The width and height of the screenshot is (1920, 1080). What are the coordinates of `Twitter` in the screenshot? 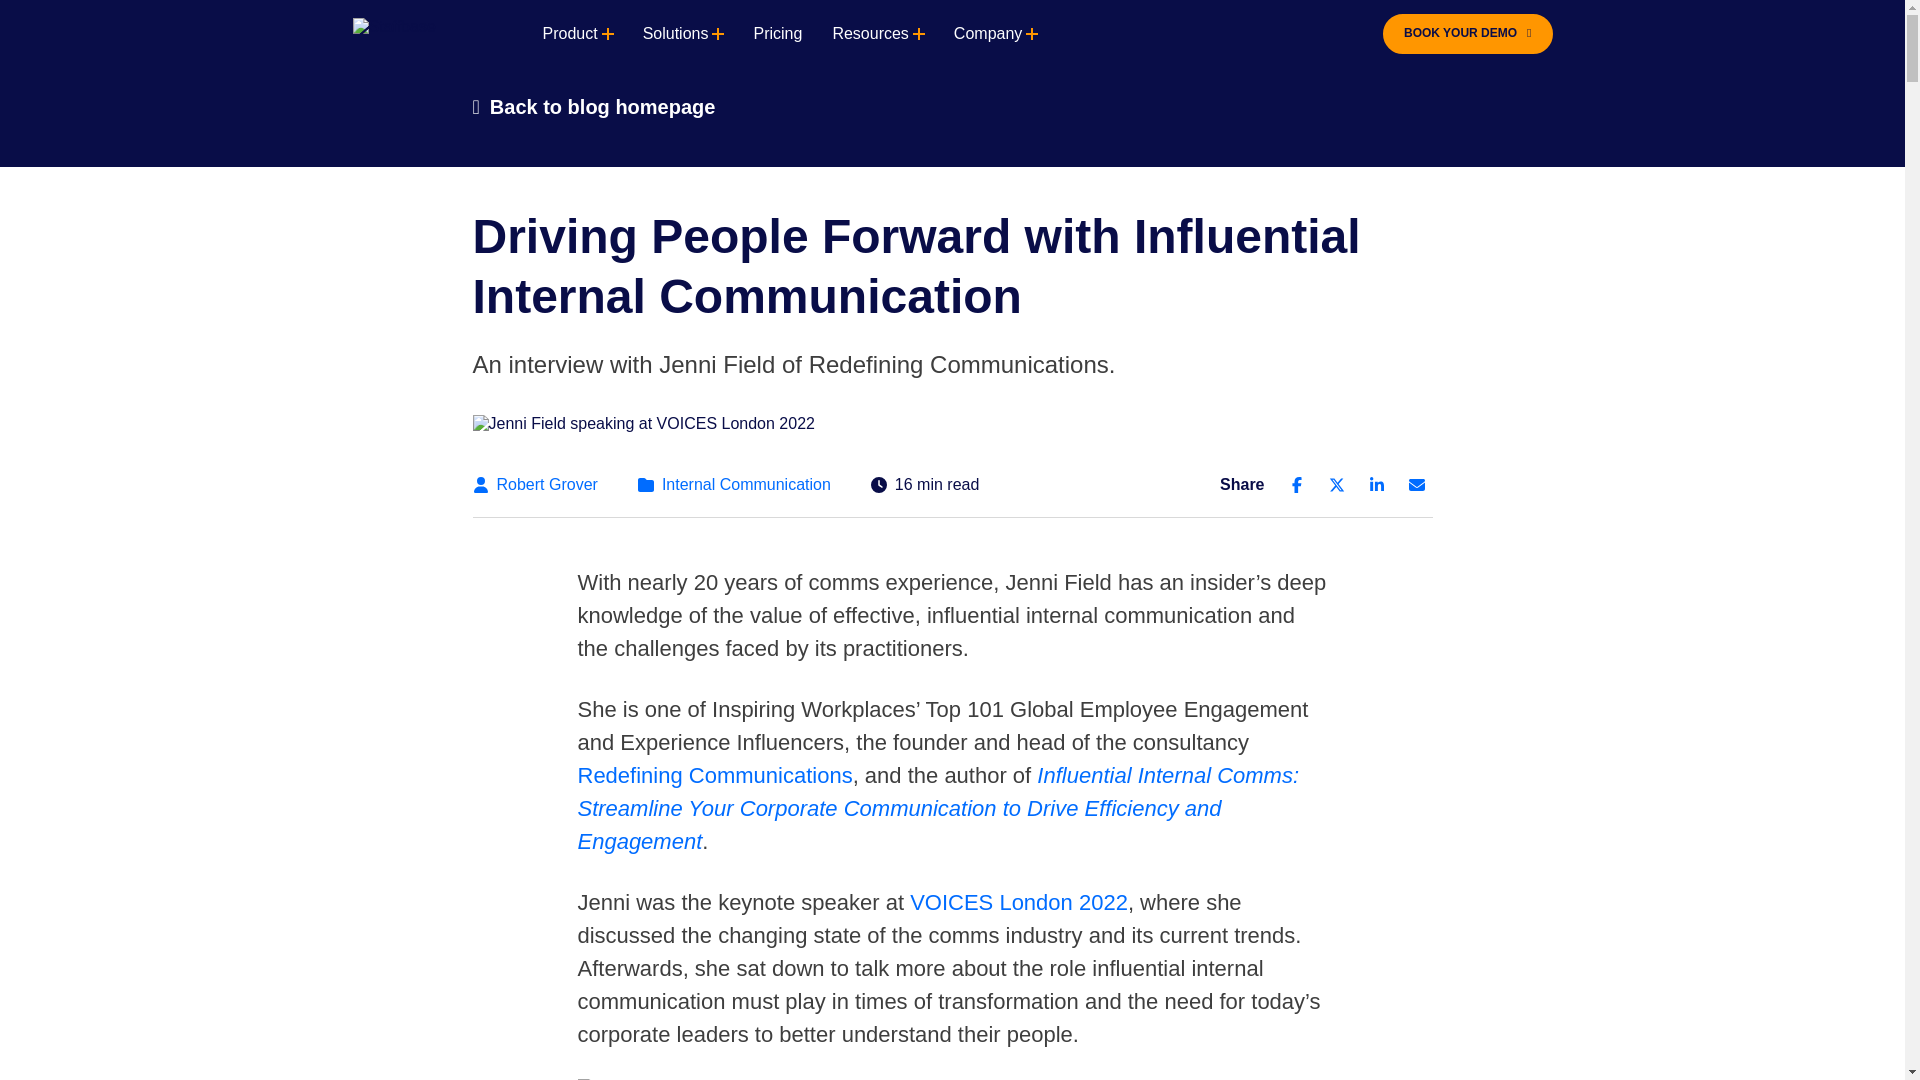 It's located at (1336, 484).